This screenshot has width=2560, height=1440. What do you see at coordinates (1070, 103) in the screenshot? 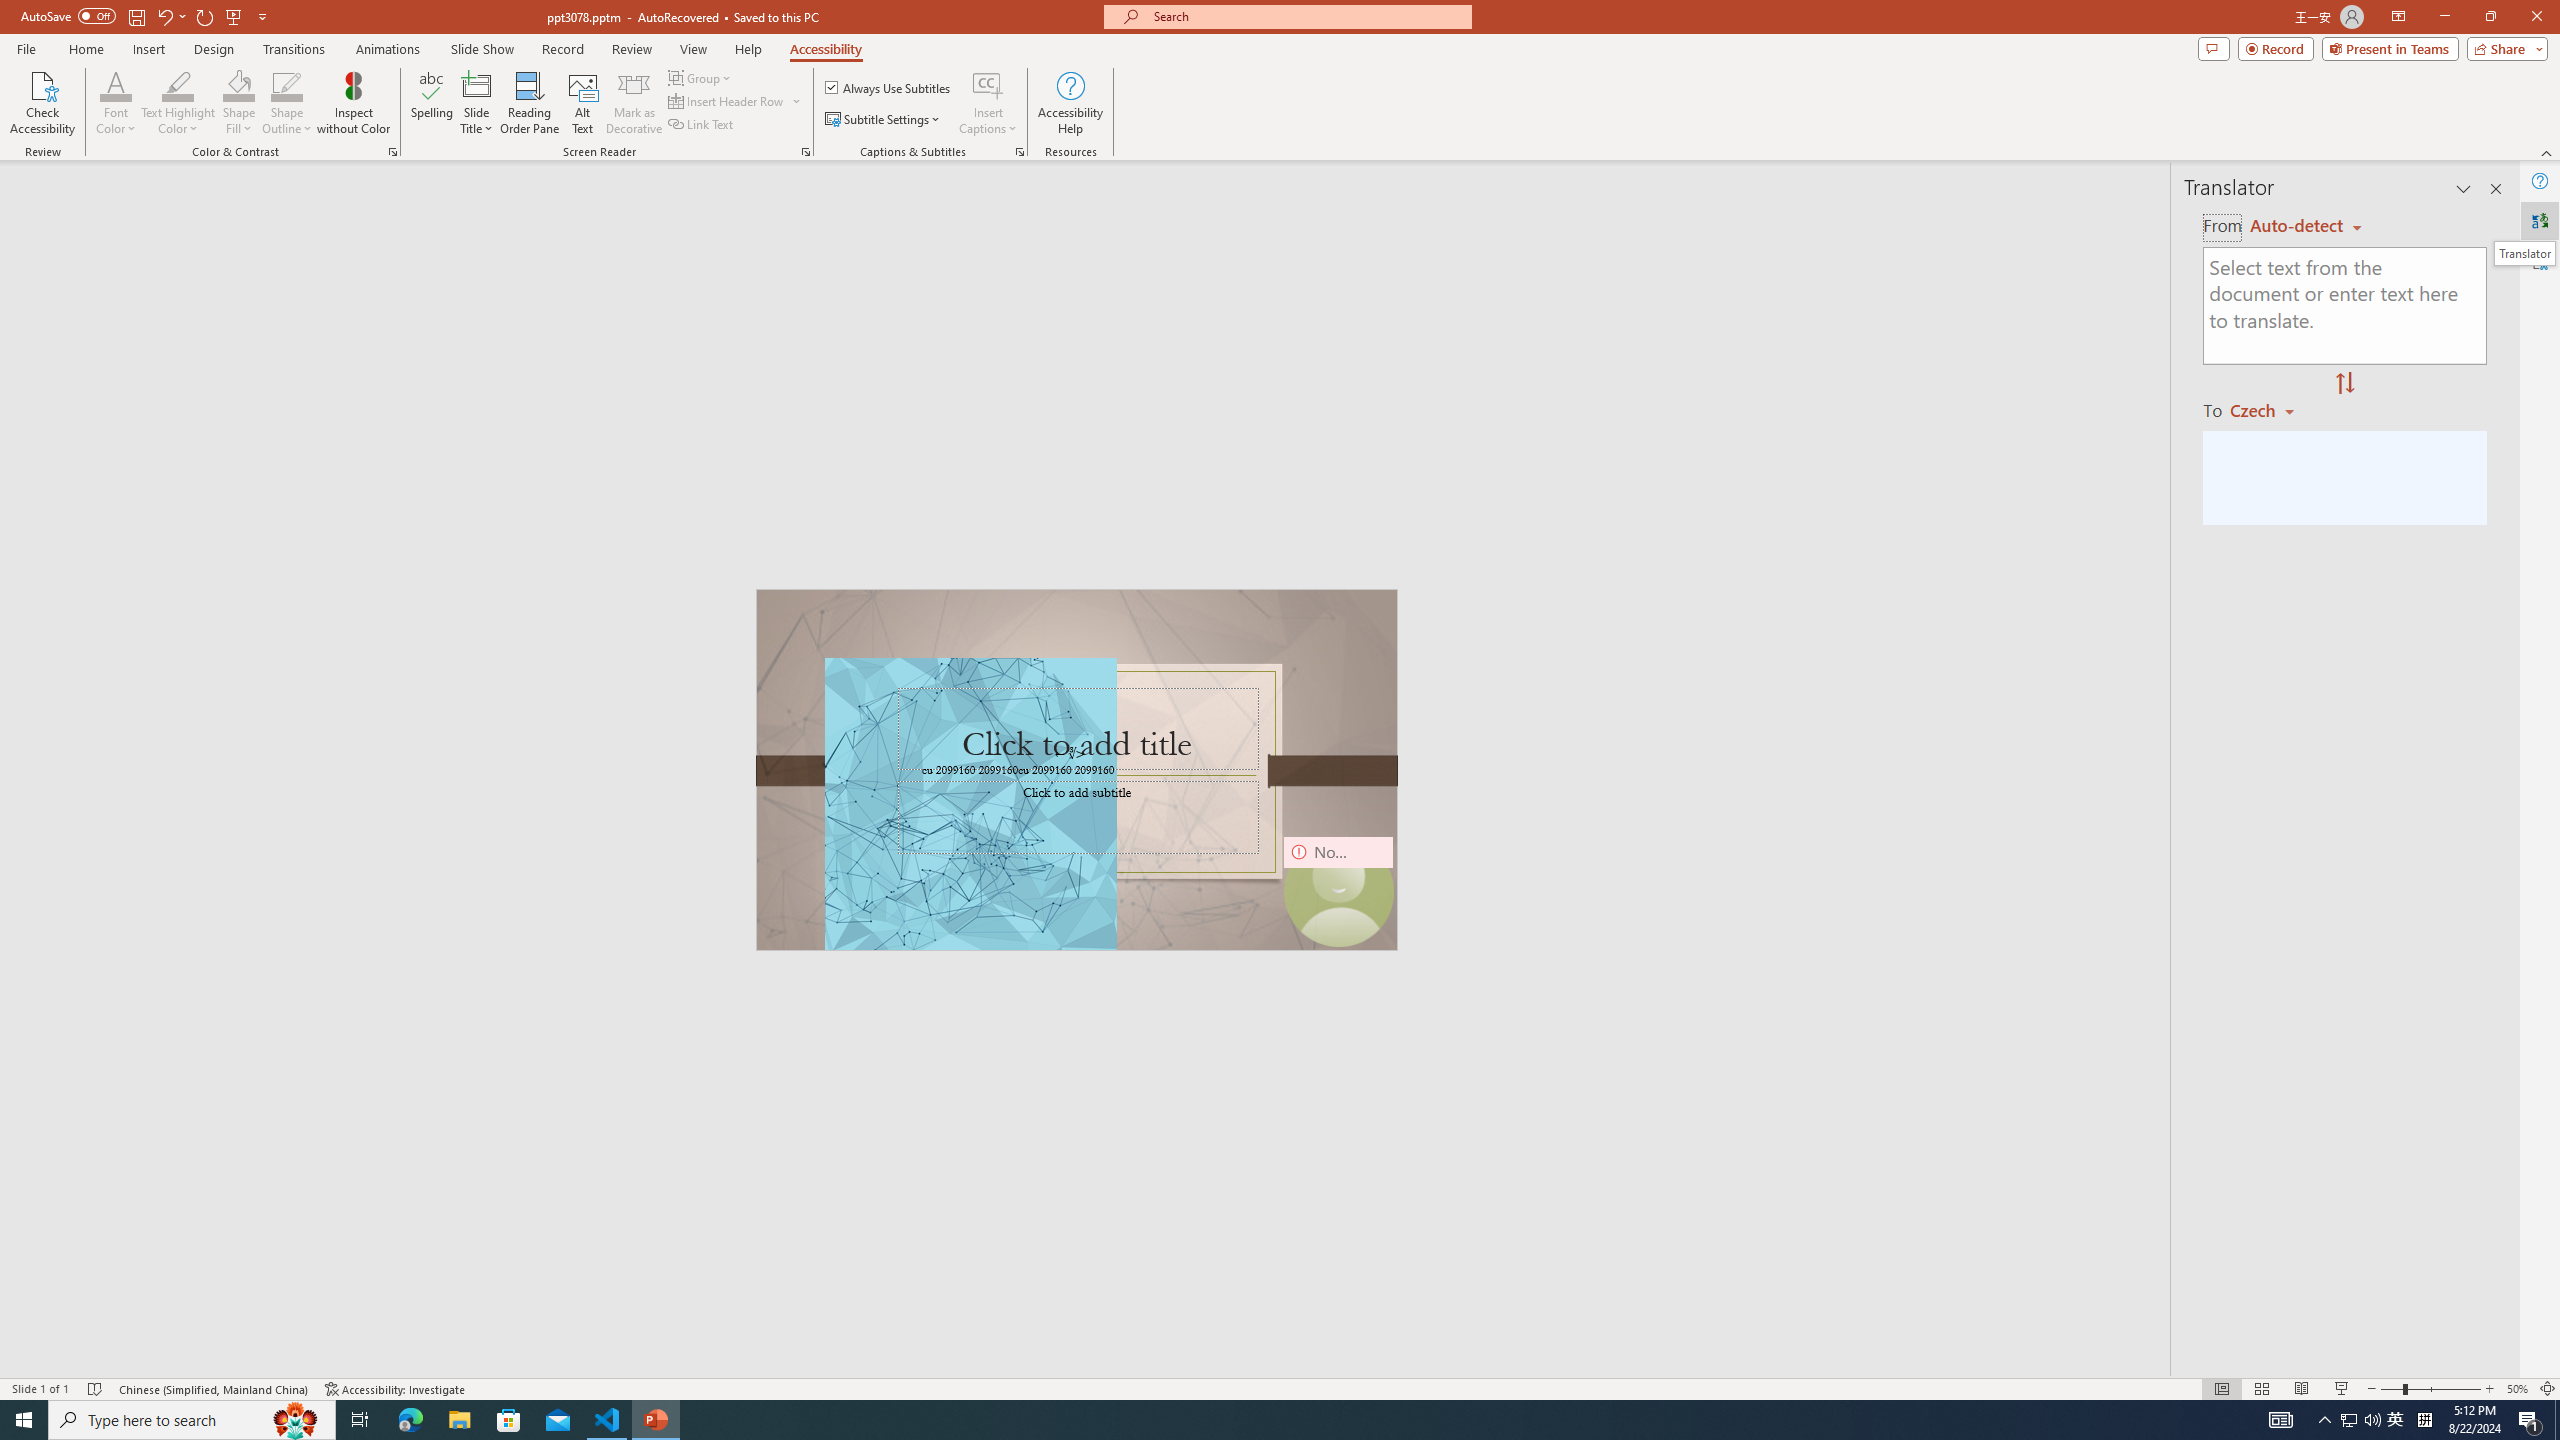
I see `Accessibility Help` at bounding box center [1070, 103].